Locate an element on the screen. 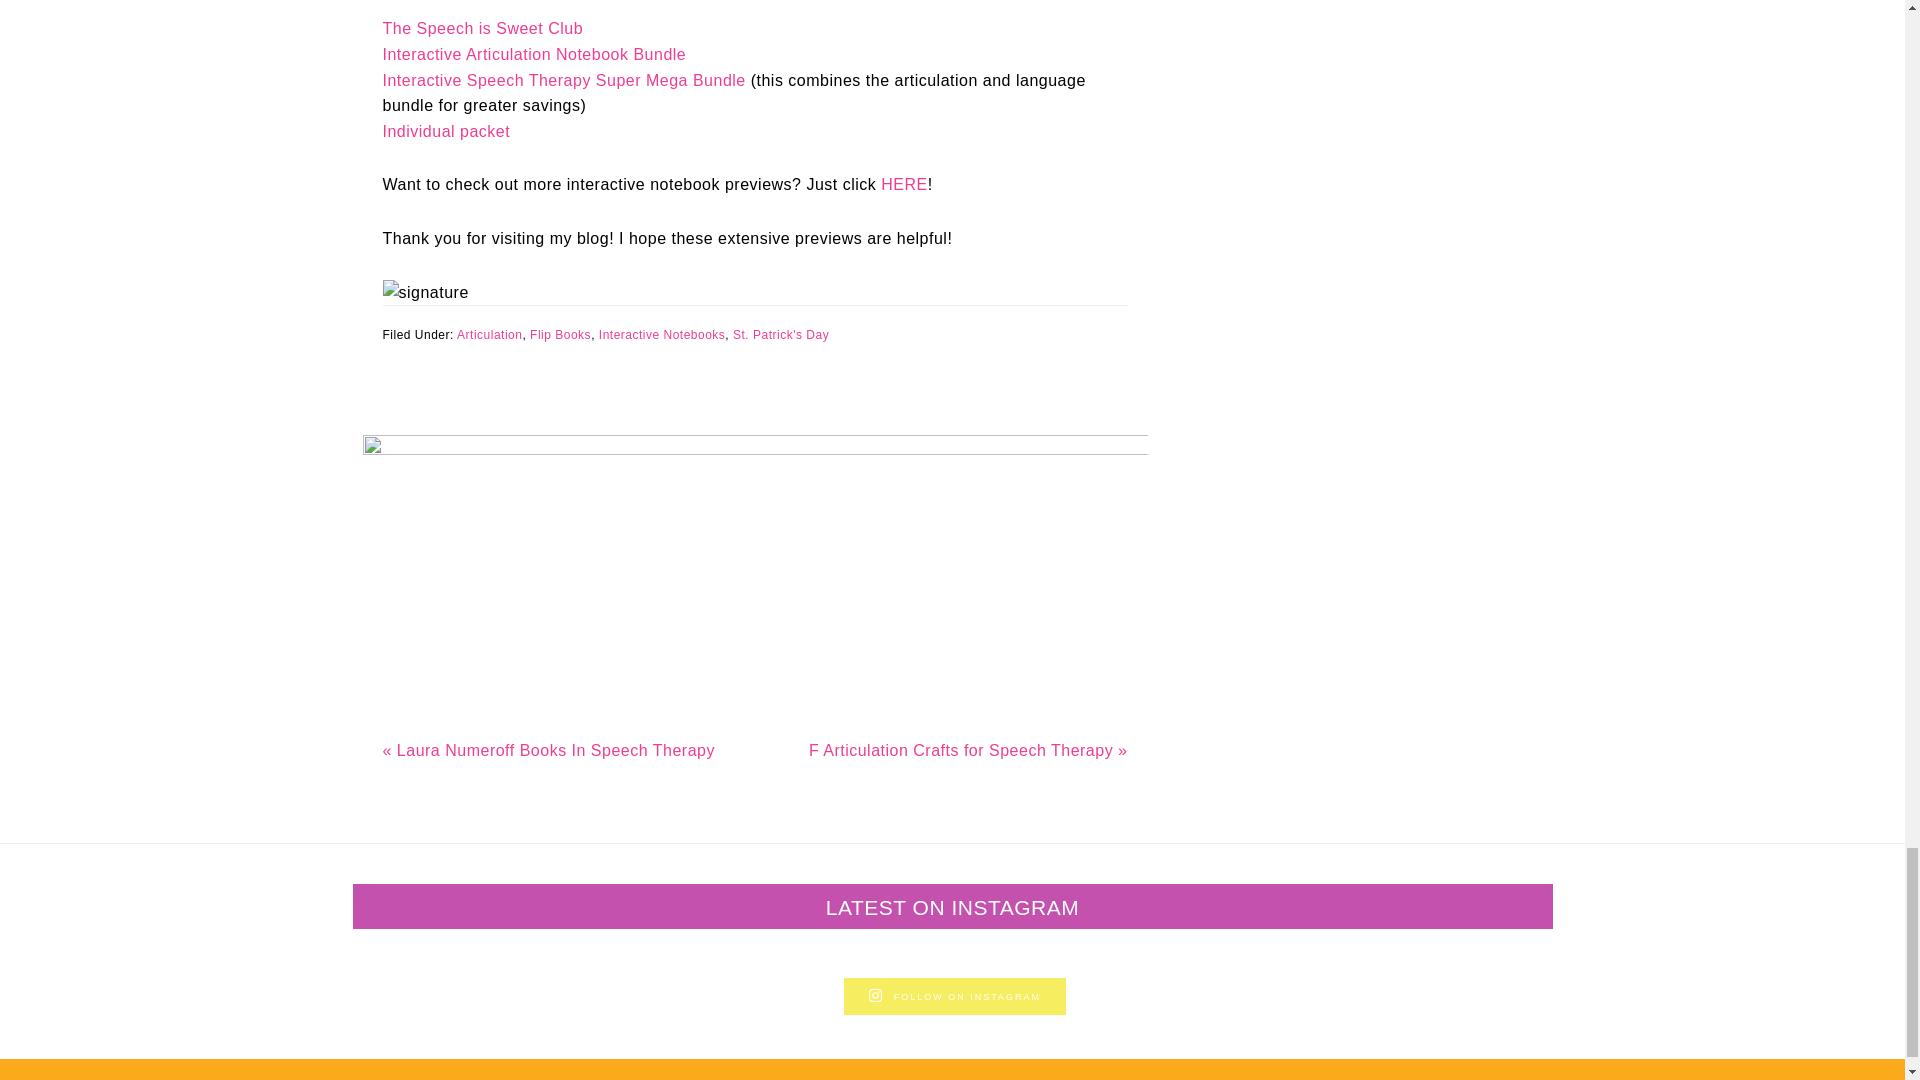 The height and width of the screenshot is (1080, 1920). Flip Books is located at coordinates (560, 335).